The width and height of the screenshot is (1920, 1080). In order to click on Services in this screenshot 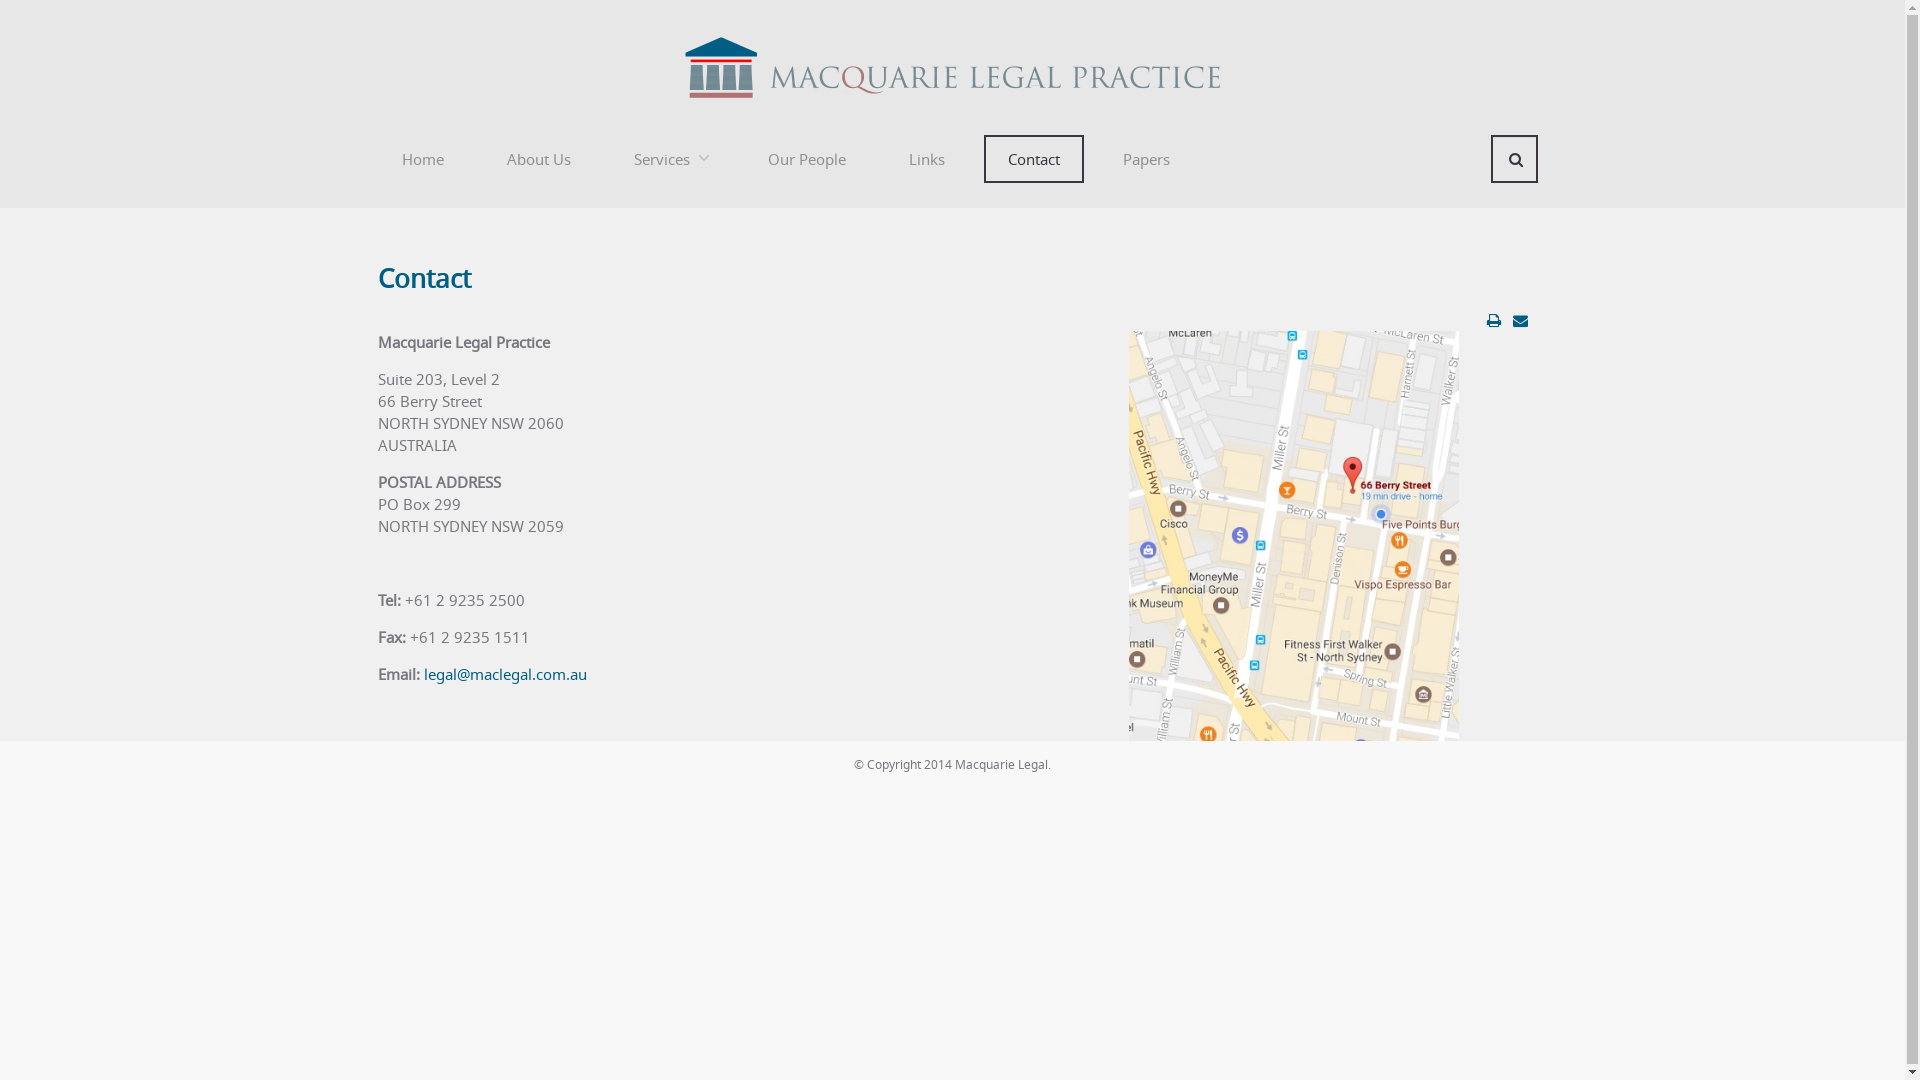, I will do `click(670, 159)`.